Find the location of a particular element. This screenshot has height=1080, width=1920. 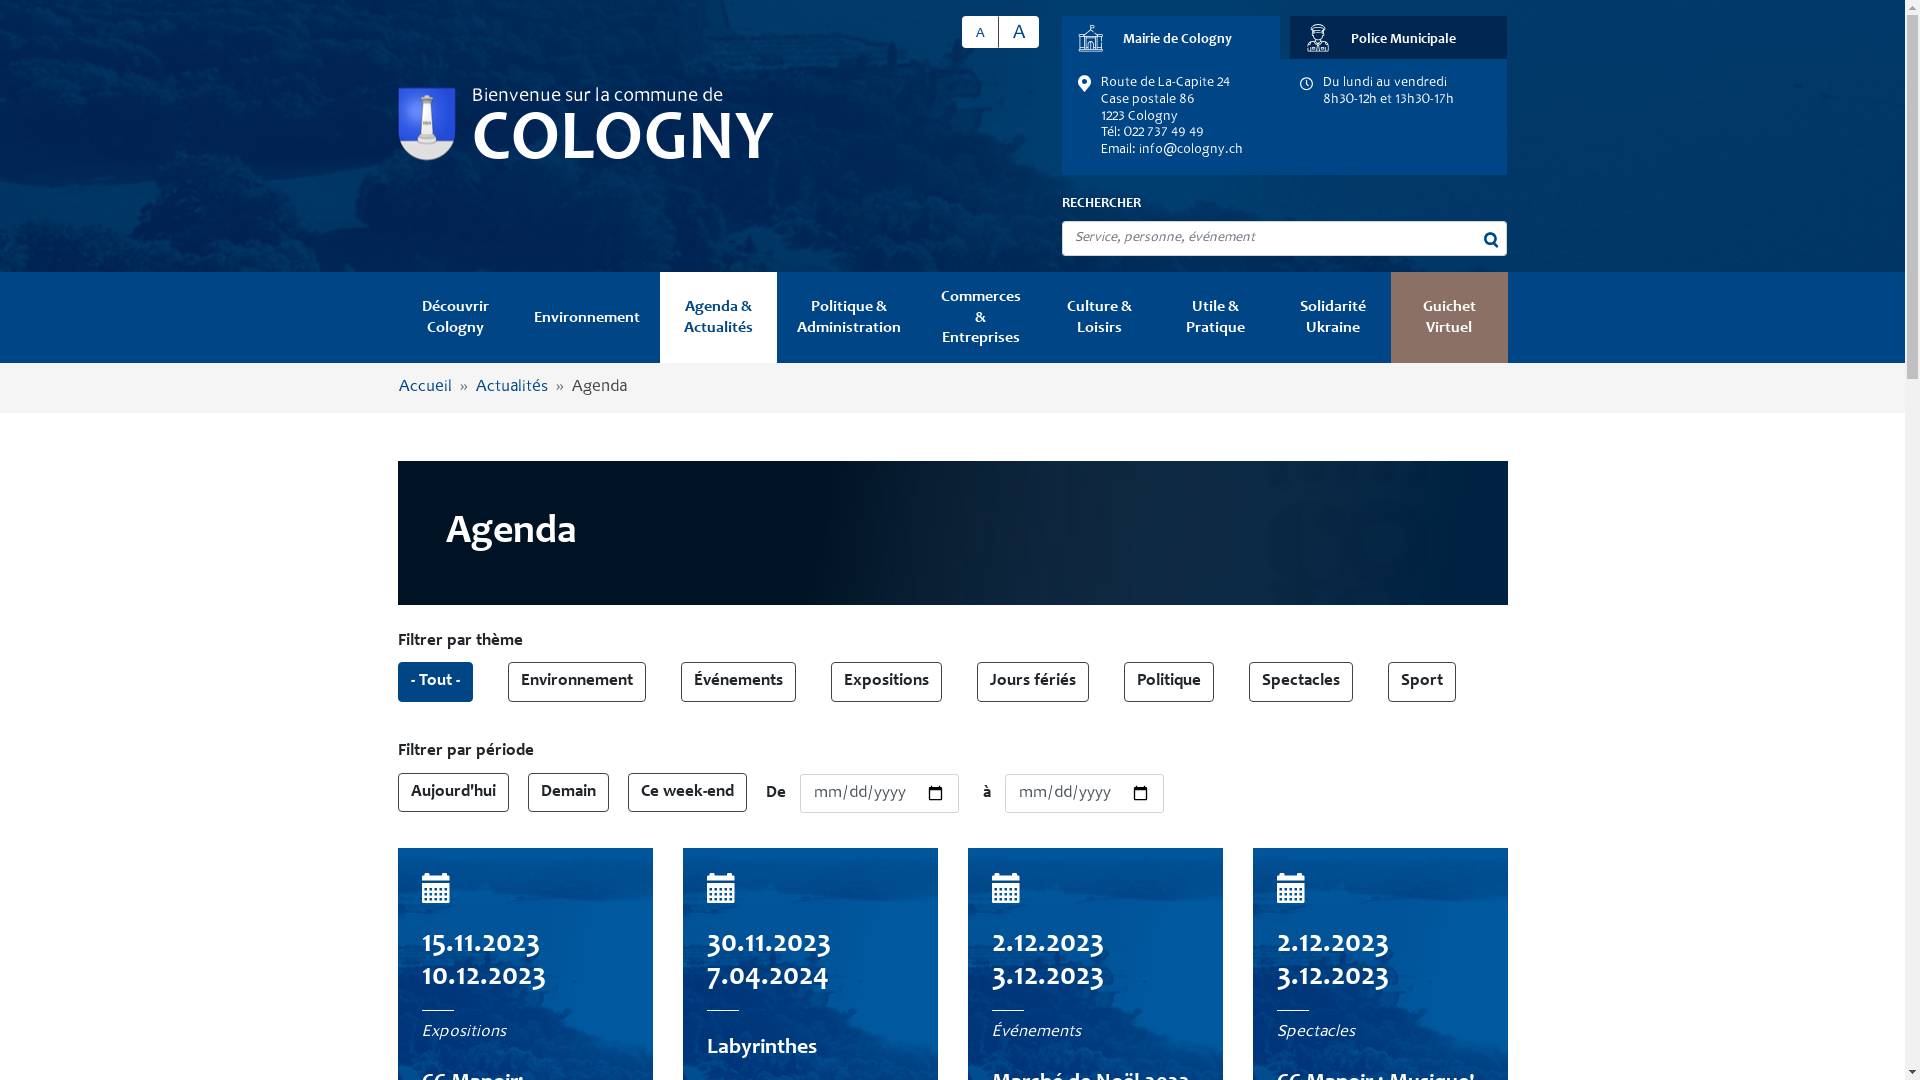

Environnement is located at coordinates (587, 318).